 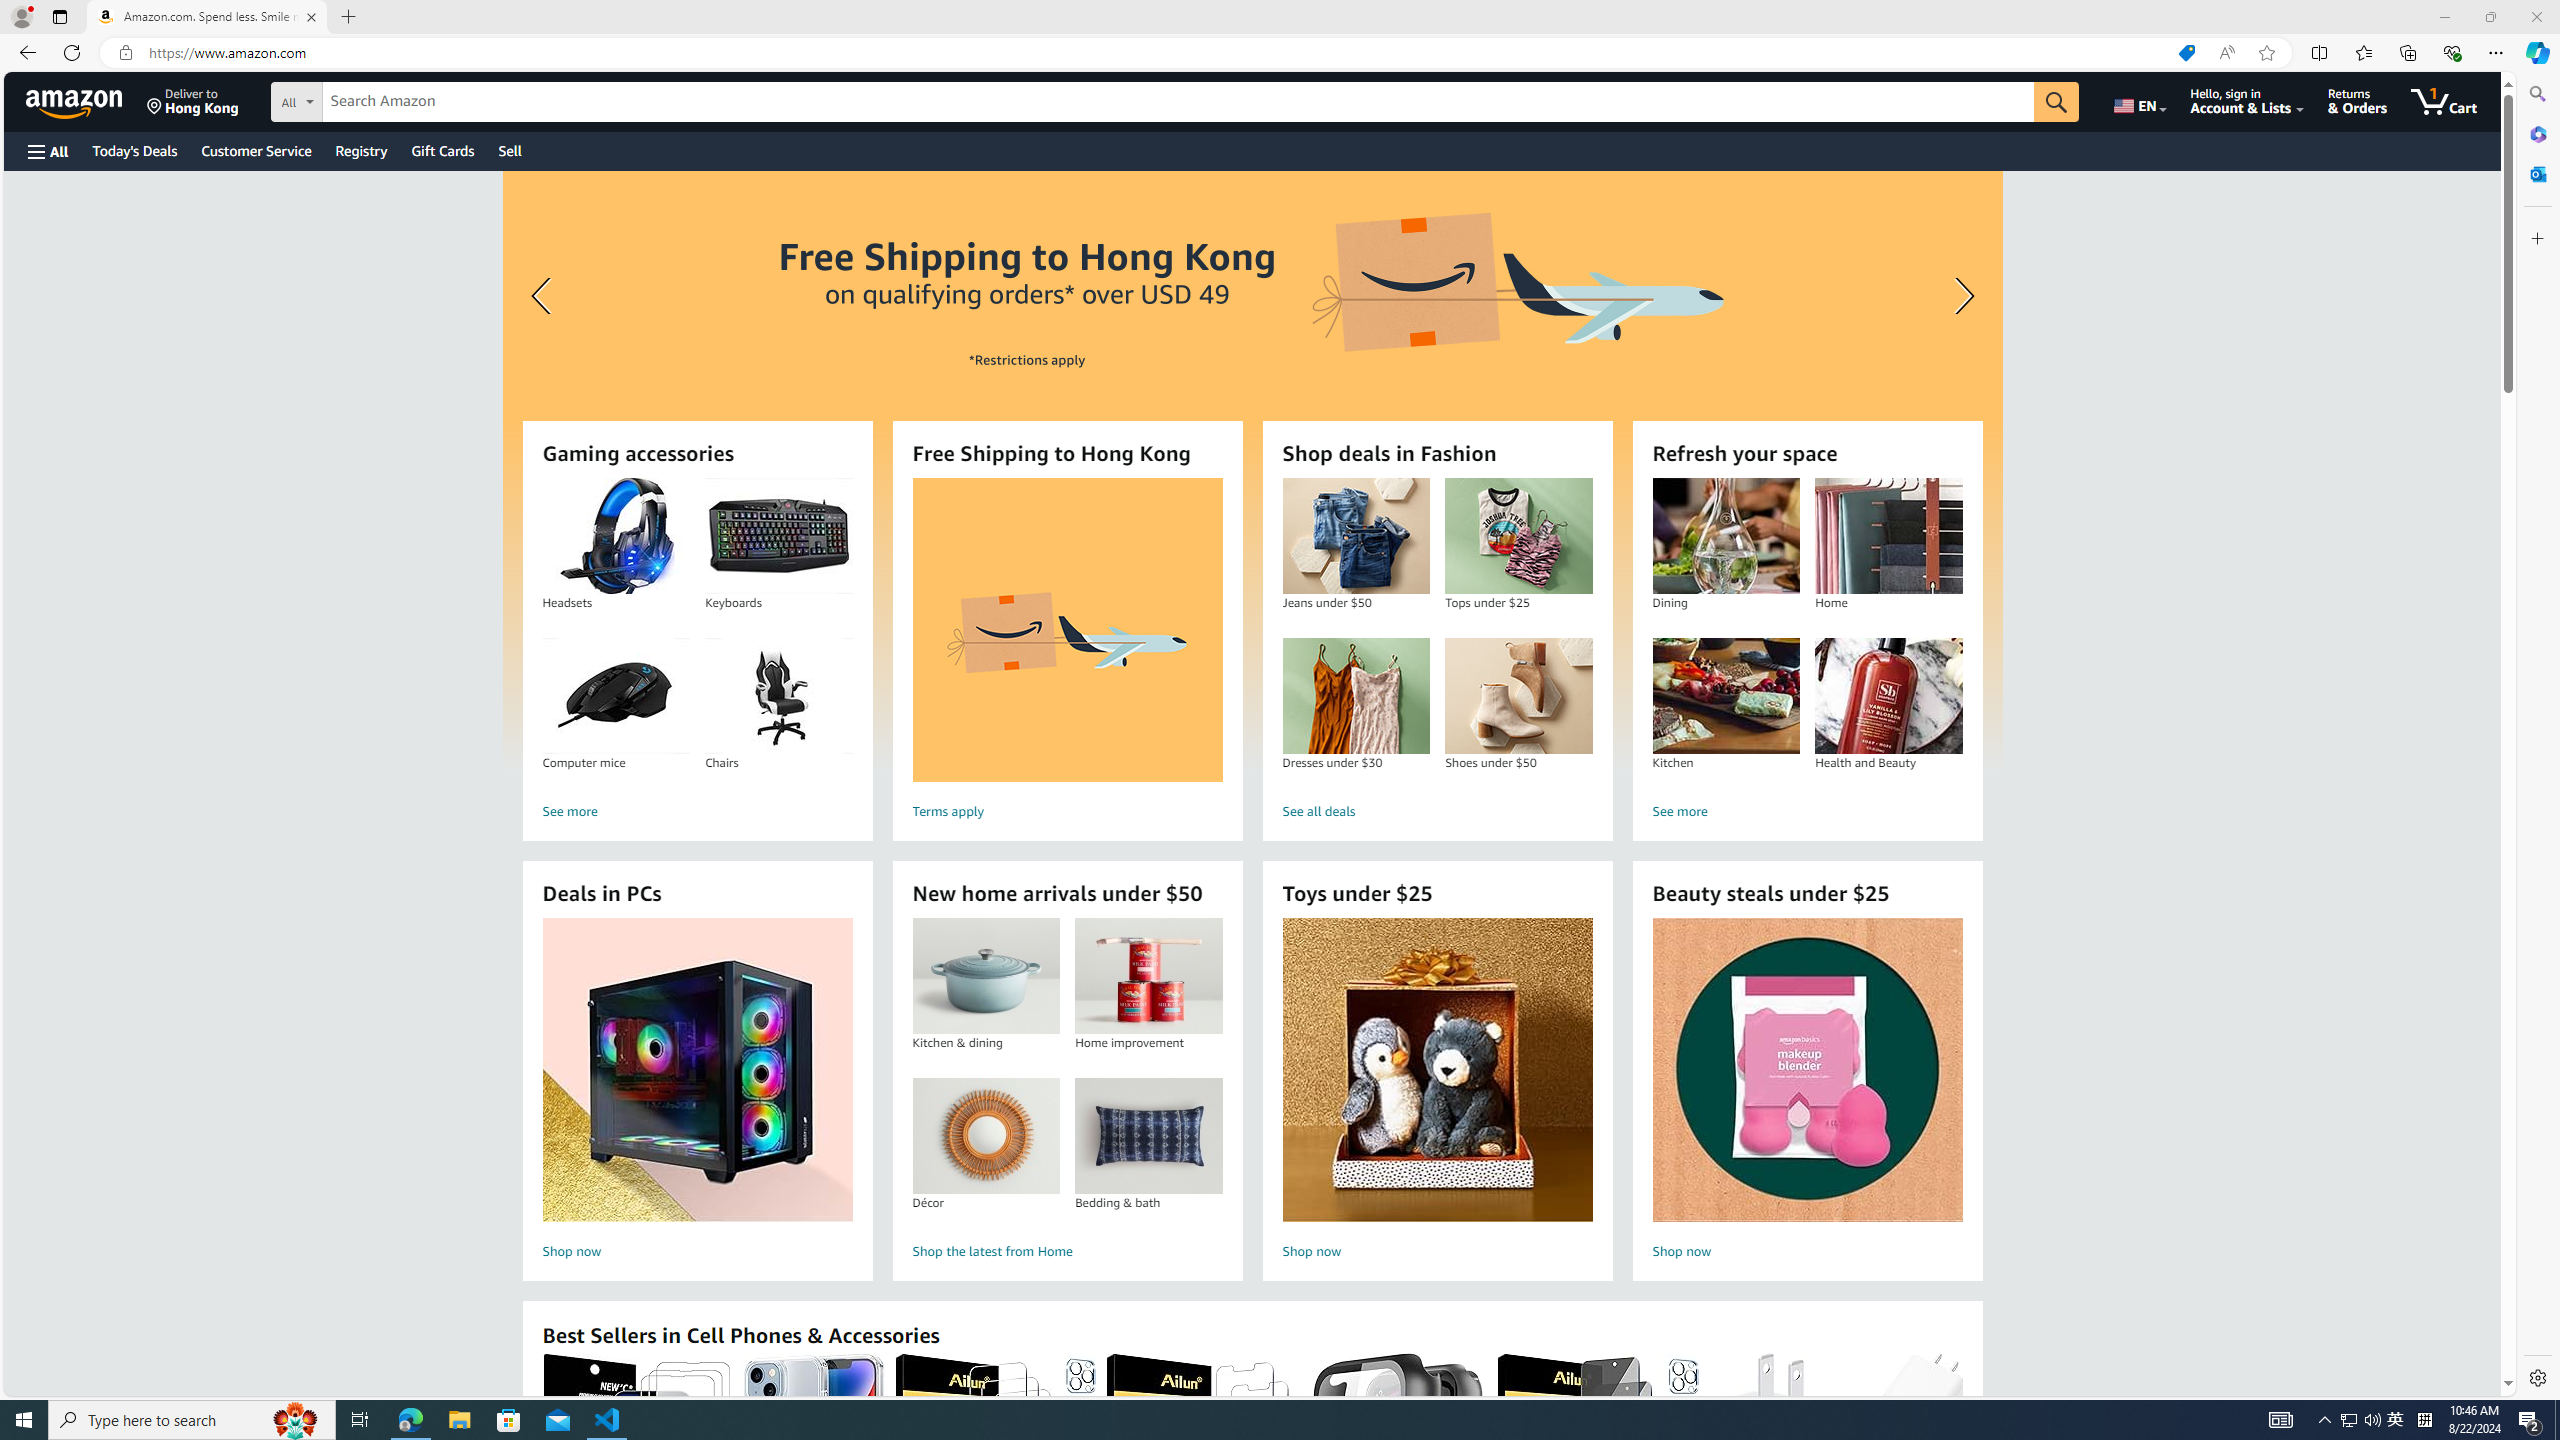 What do you see at coordinates (2511, 52) in the screenshot?
I see `Split Editor Right (Ctrl+\) [Alt] Split Editor Down` at bounding box center [2511, 52].